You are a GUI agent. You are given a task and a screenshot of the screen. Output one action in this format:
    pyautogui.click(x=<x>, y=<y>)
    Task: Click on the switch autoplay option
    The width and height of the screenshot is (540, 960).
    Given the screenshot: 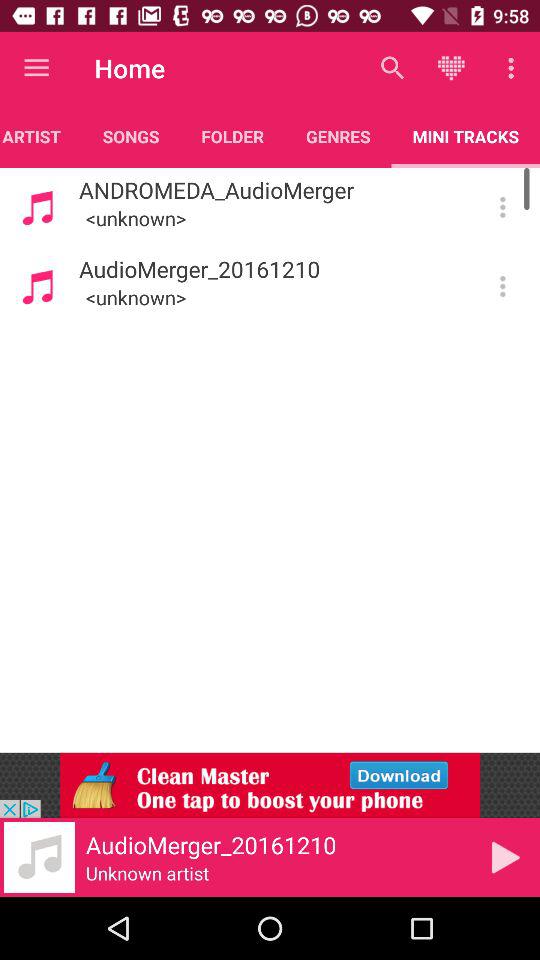 What is the action you would take?
    pyautogui.click(x=502, y=286)
    